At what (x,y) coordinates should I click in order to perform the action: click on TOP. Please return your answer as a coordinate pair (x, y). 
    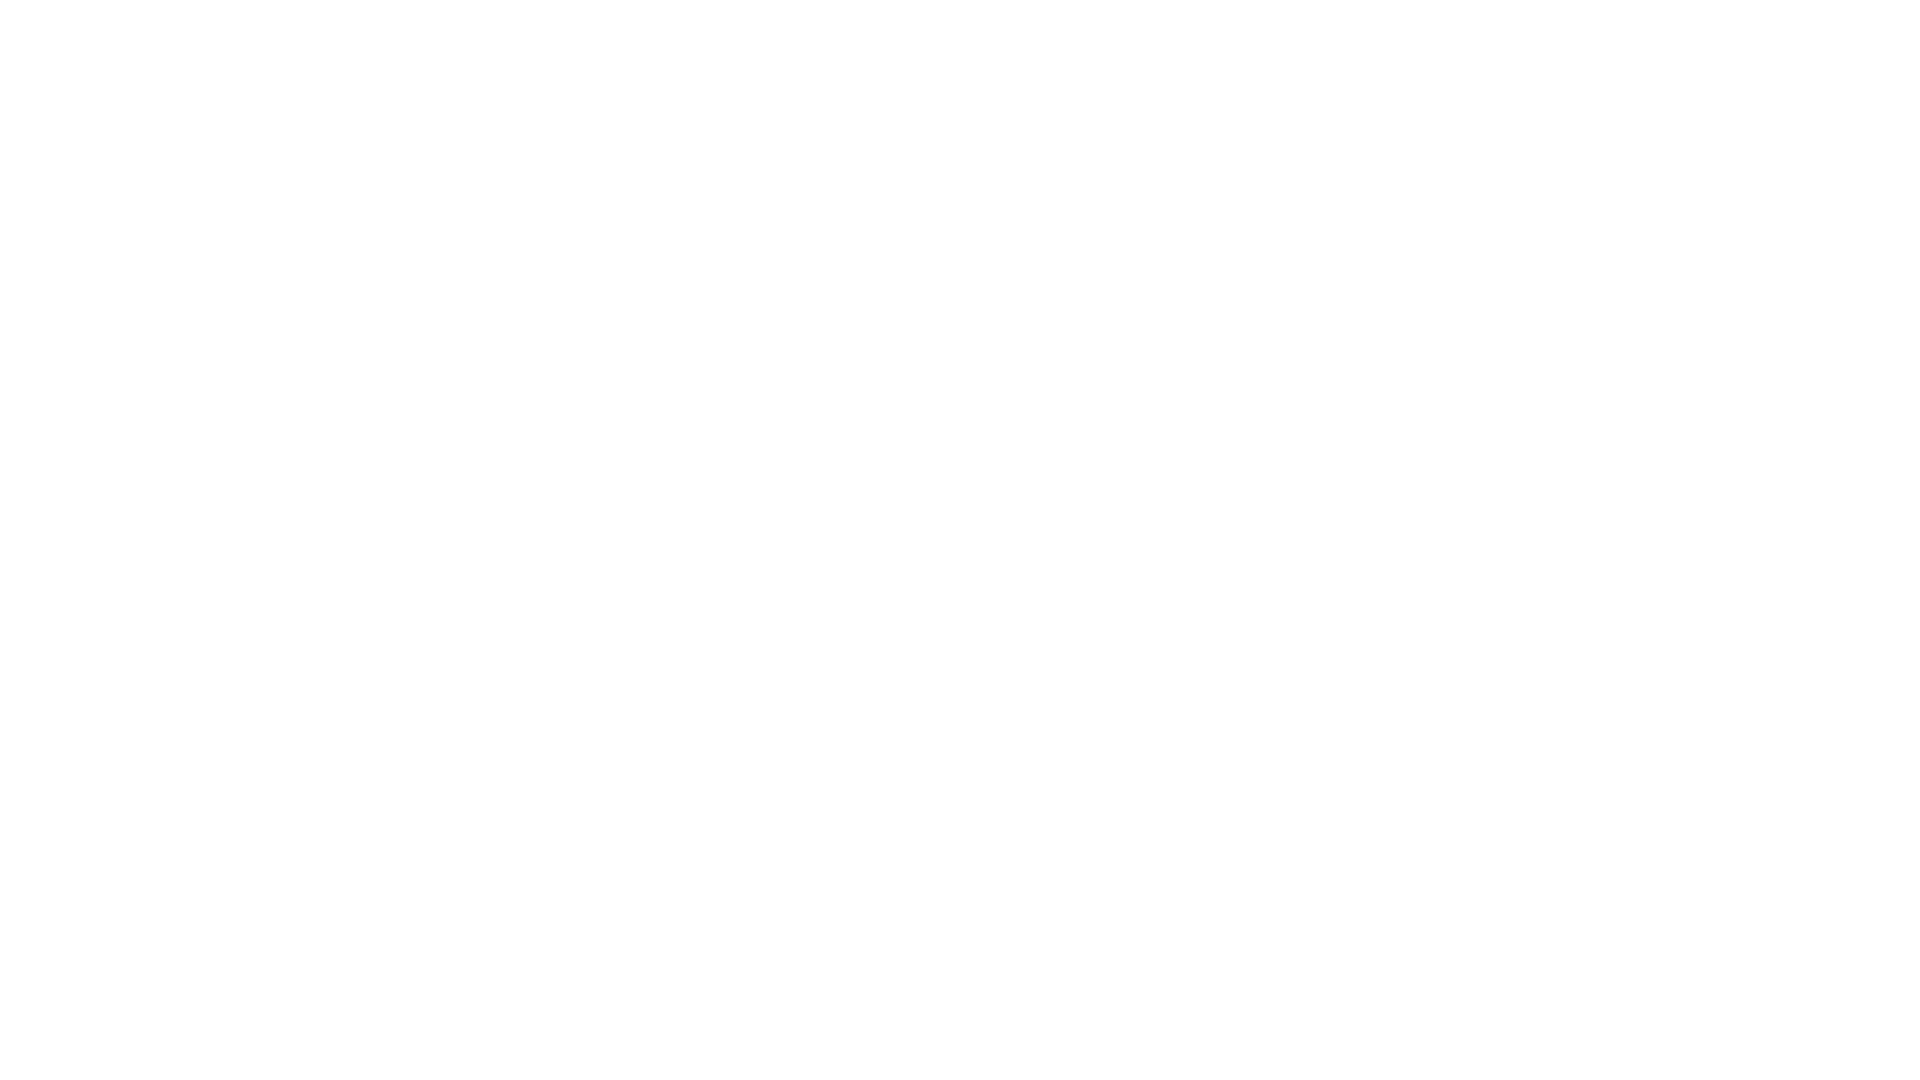
    Looking at the image, I should click on (1795, 946).